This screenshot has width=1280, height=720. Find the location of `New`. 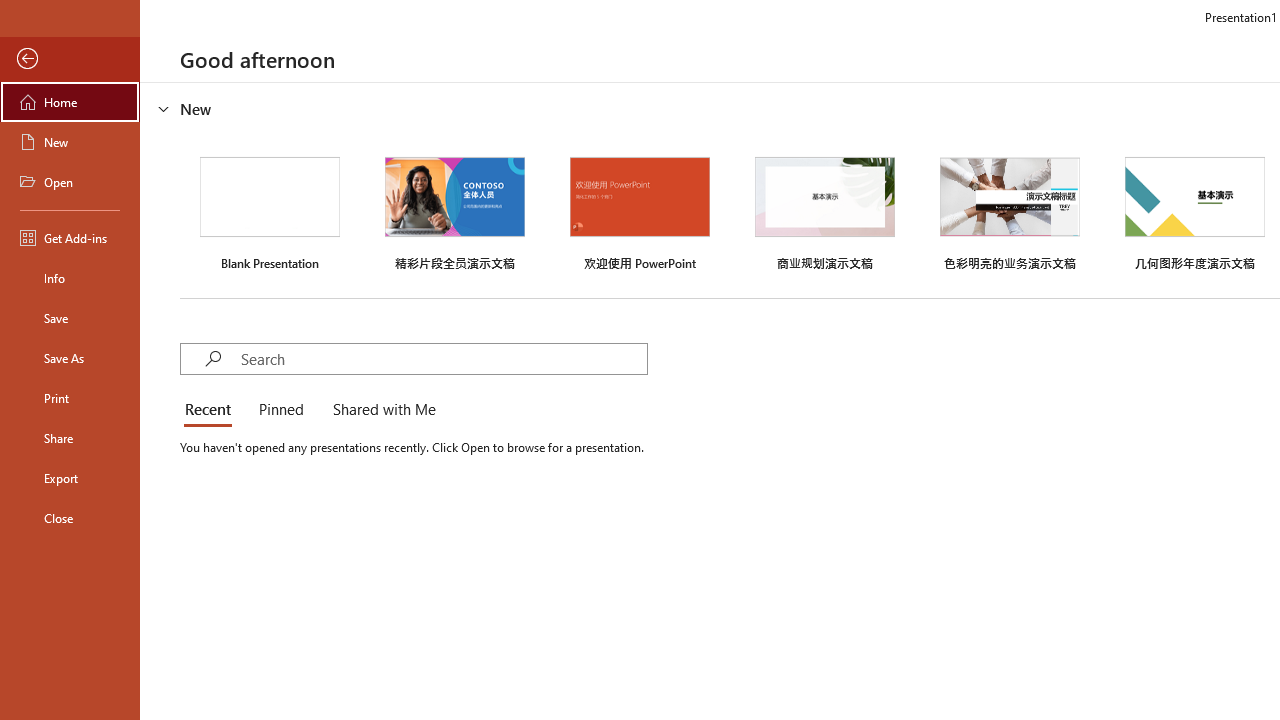

New is located at coordinates (70, 142).